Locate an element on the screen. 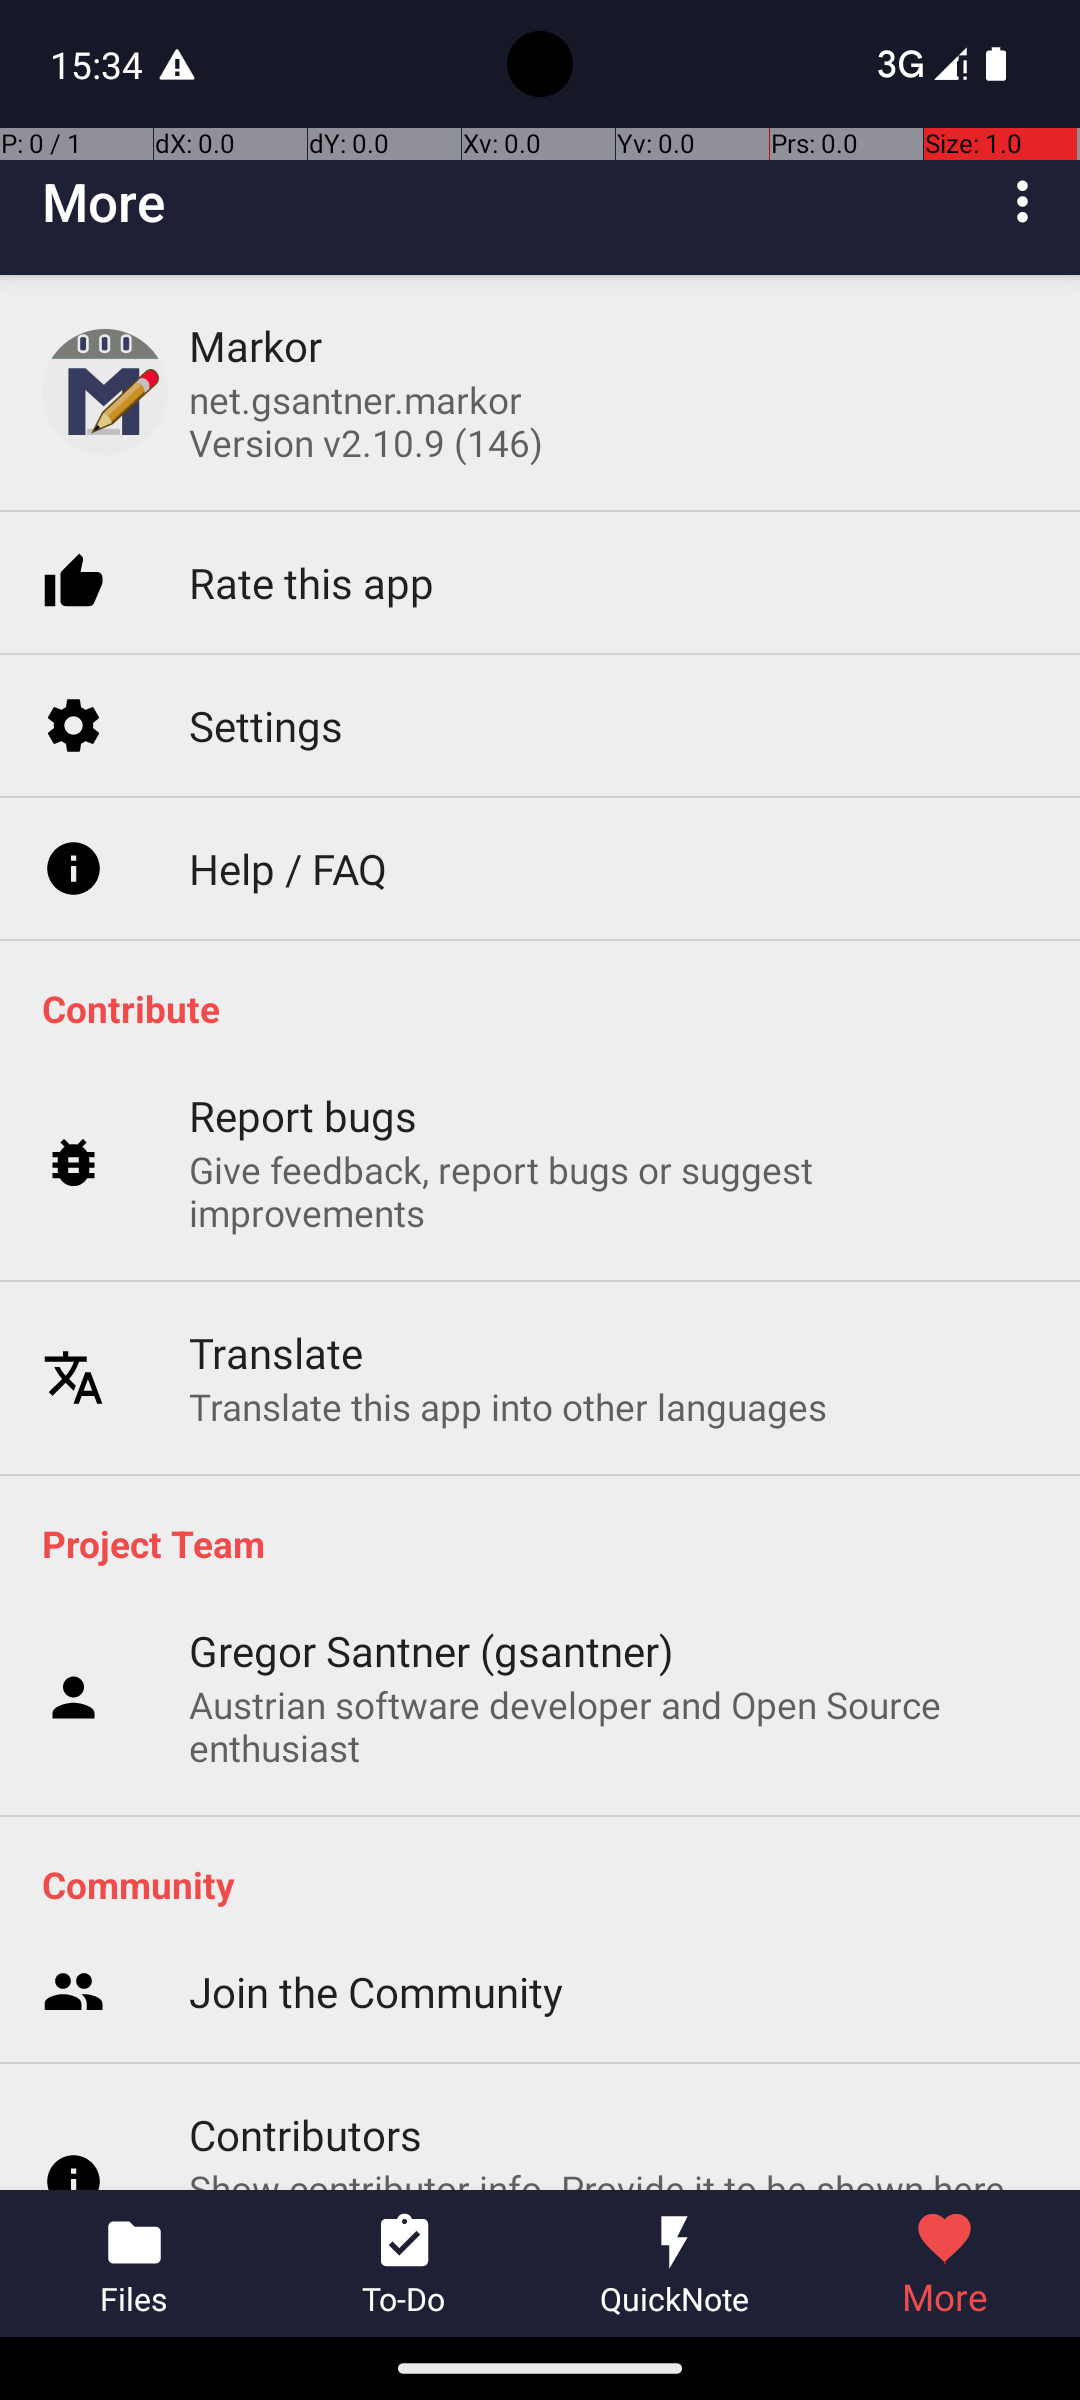 The width and height of the screenshot is (1080, 2400). Give feedback, report bugs or suggest improvements is located at coordinates (614, 1174).